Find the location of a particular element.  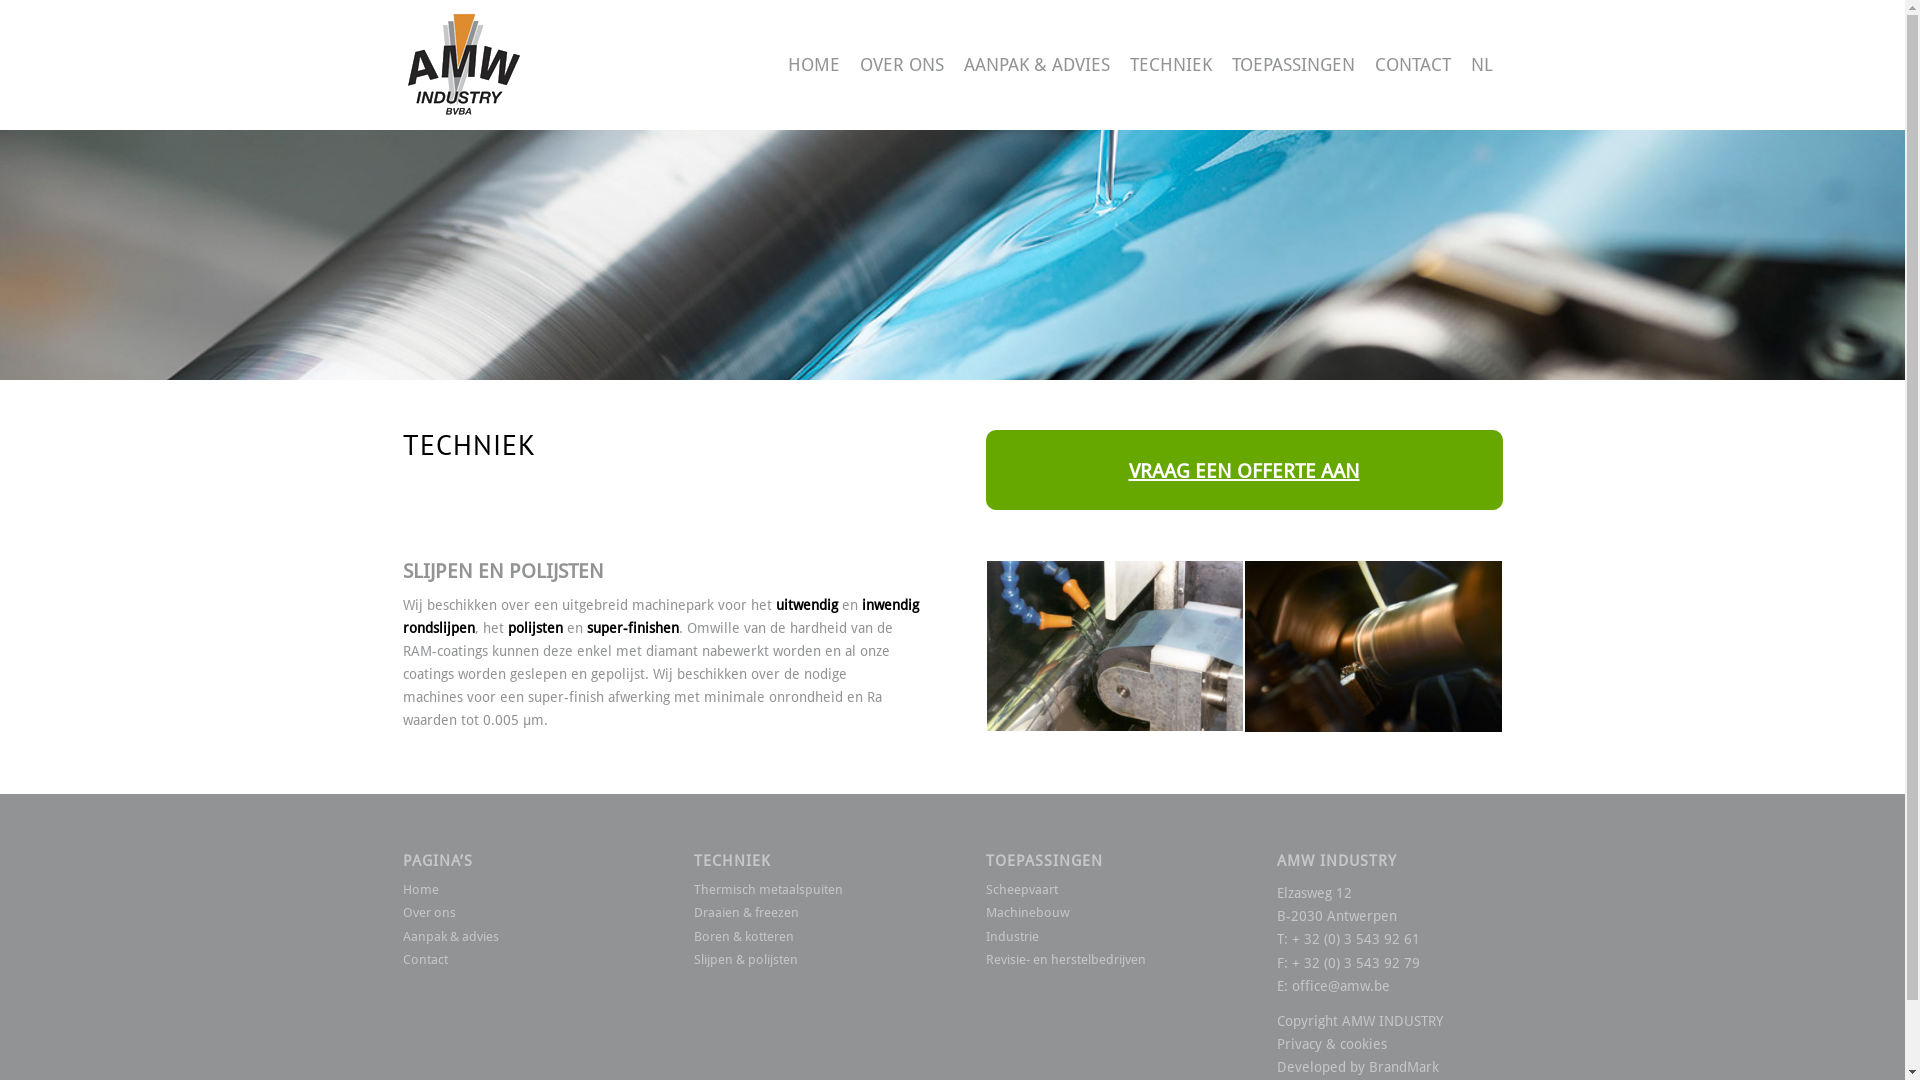

Machinebouw is located at coordinates (1099, 912).